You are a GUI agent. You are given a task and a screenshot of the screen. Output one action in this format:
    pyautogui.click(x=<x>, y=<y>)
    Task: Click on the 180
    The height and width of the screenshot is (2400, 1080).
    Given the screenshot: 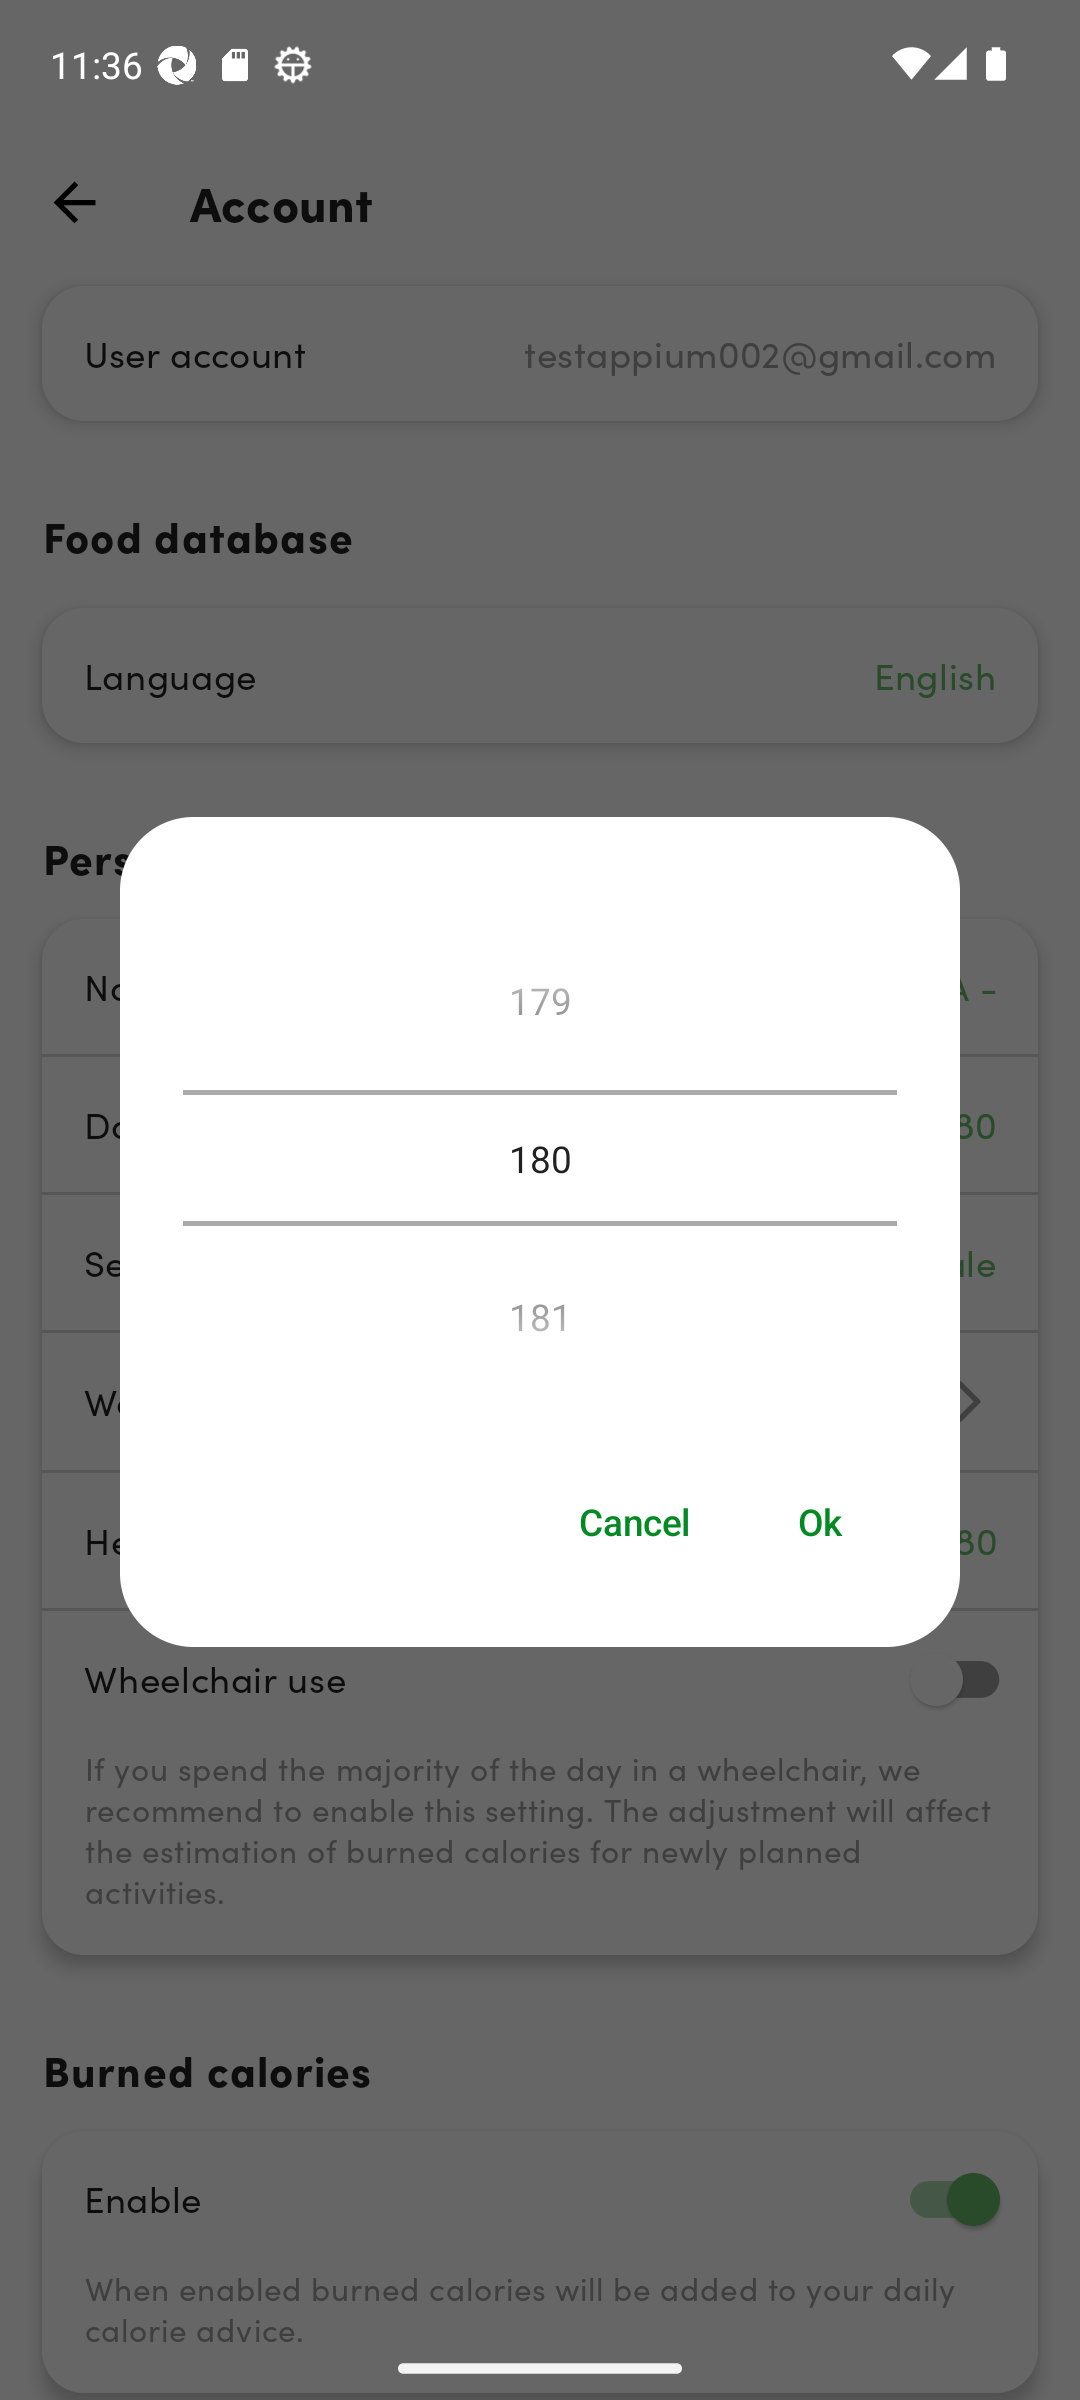 What is the action you would take?
    pyautogui.click(x=540, y=1158)
    